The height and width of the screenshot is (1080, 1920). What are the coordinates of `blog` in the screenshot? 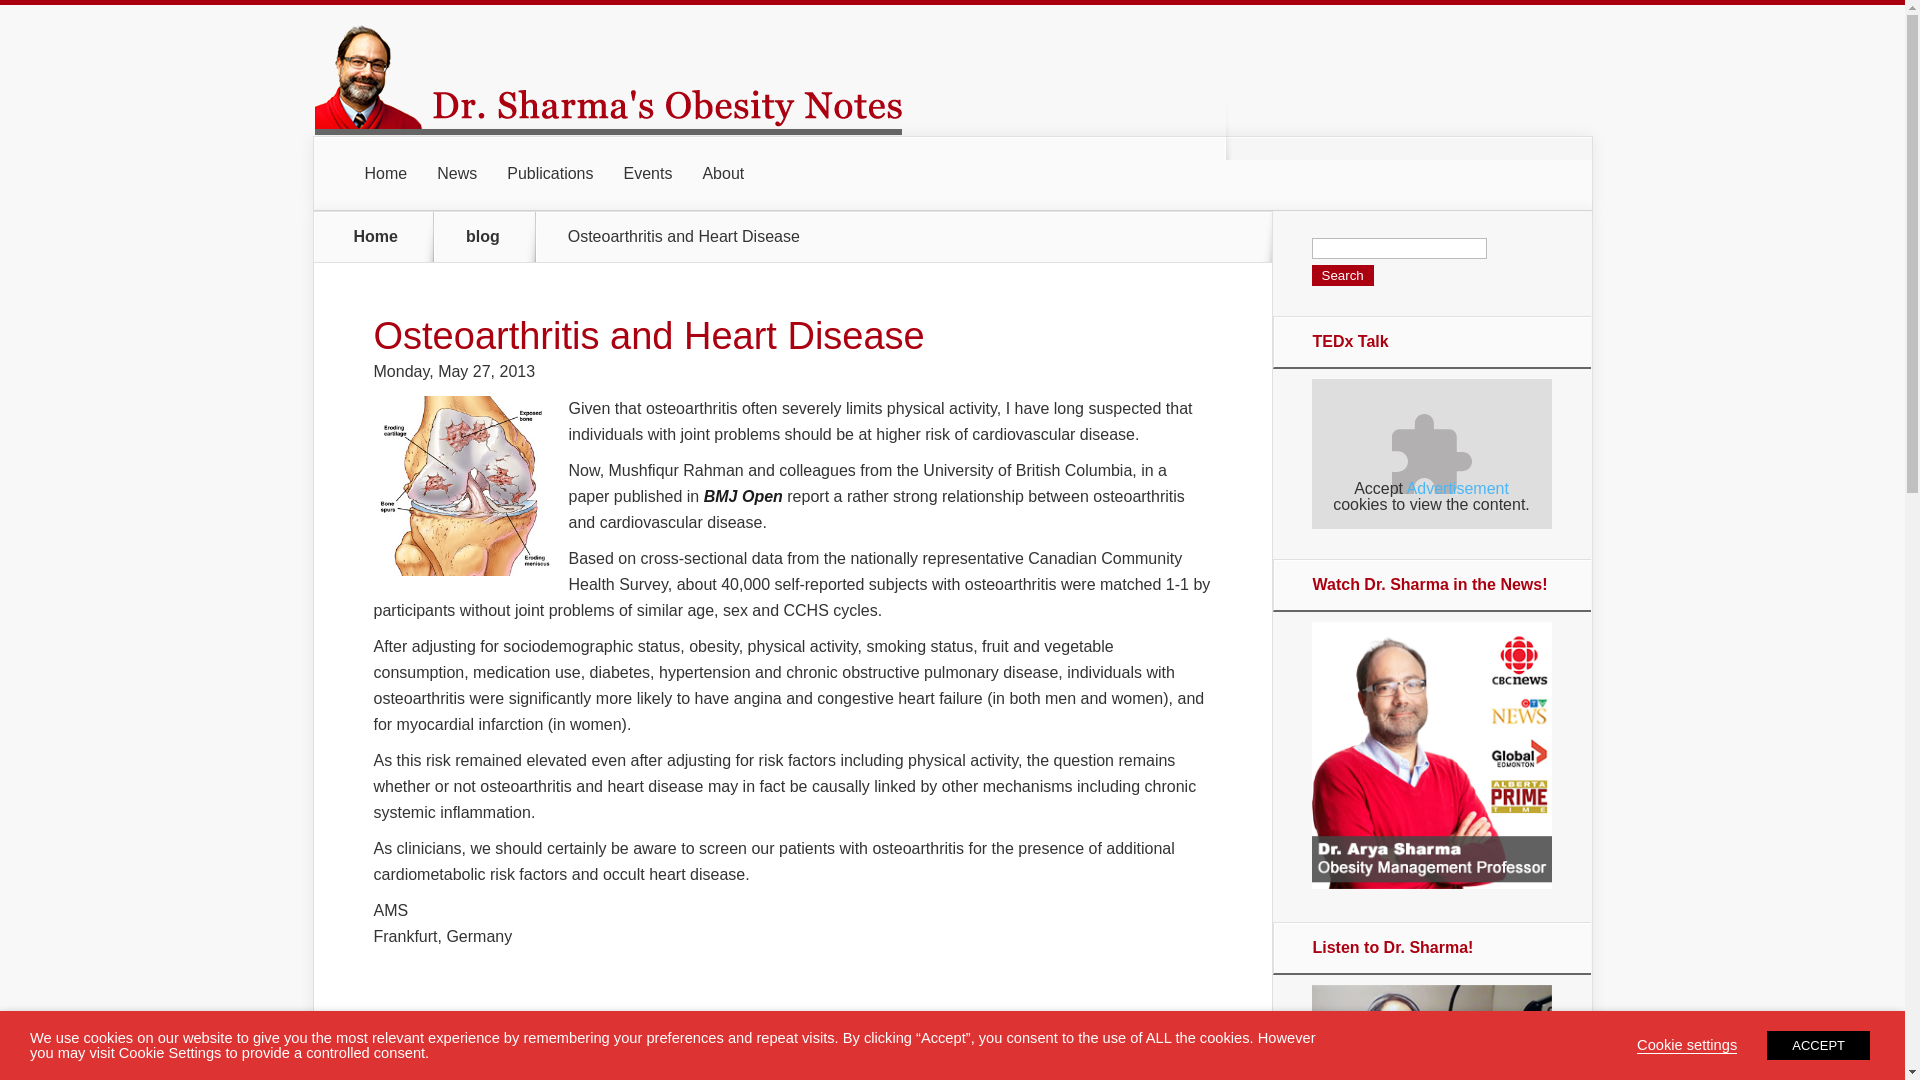 It's located at (495, 236).